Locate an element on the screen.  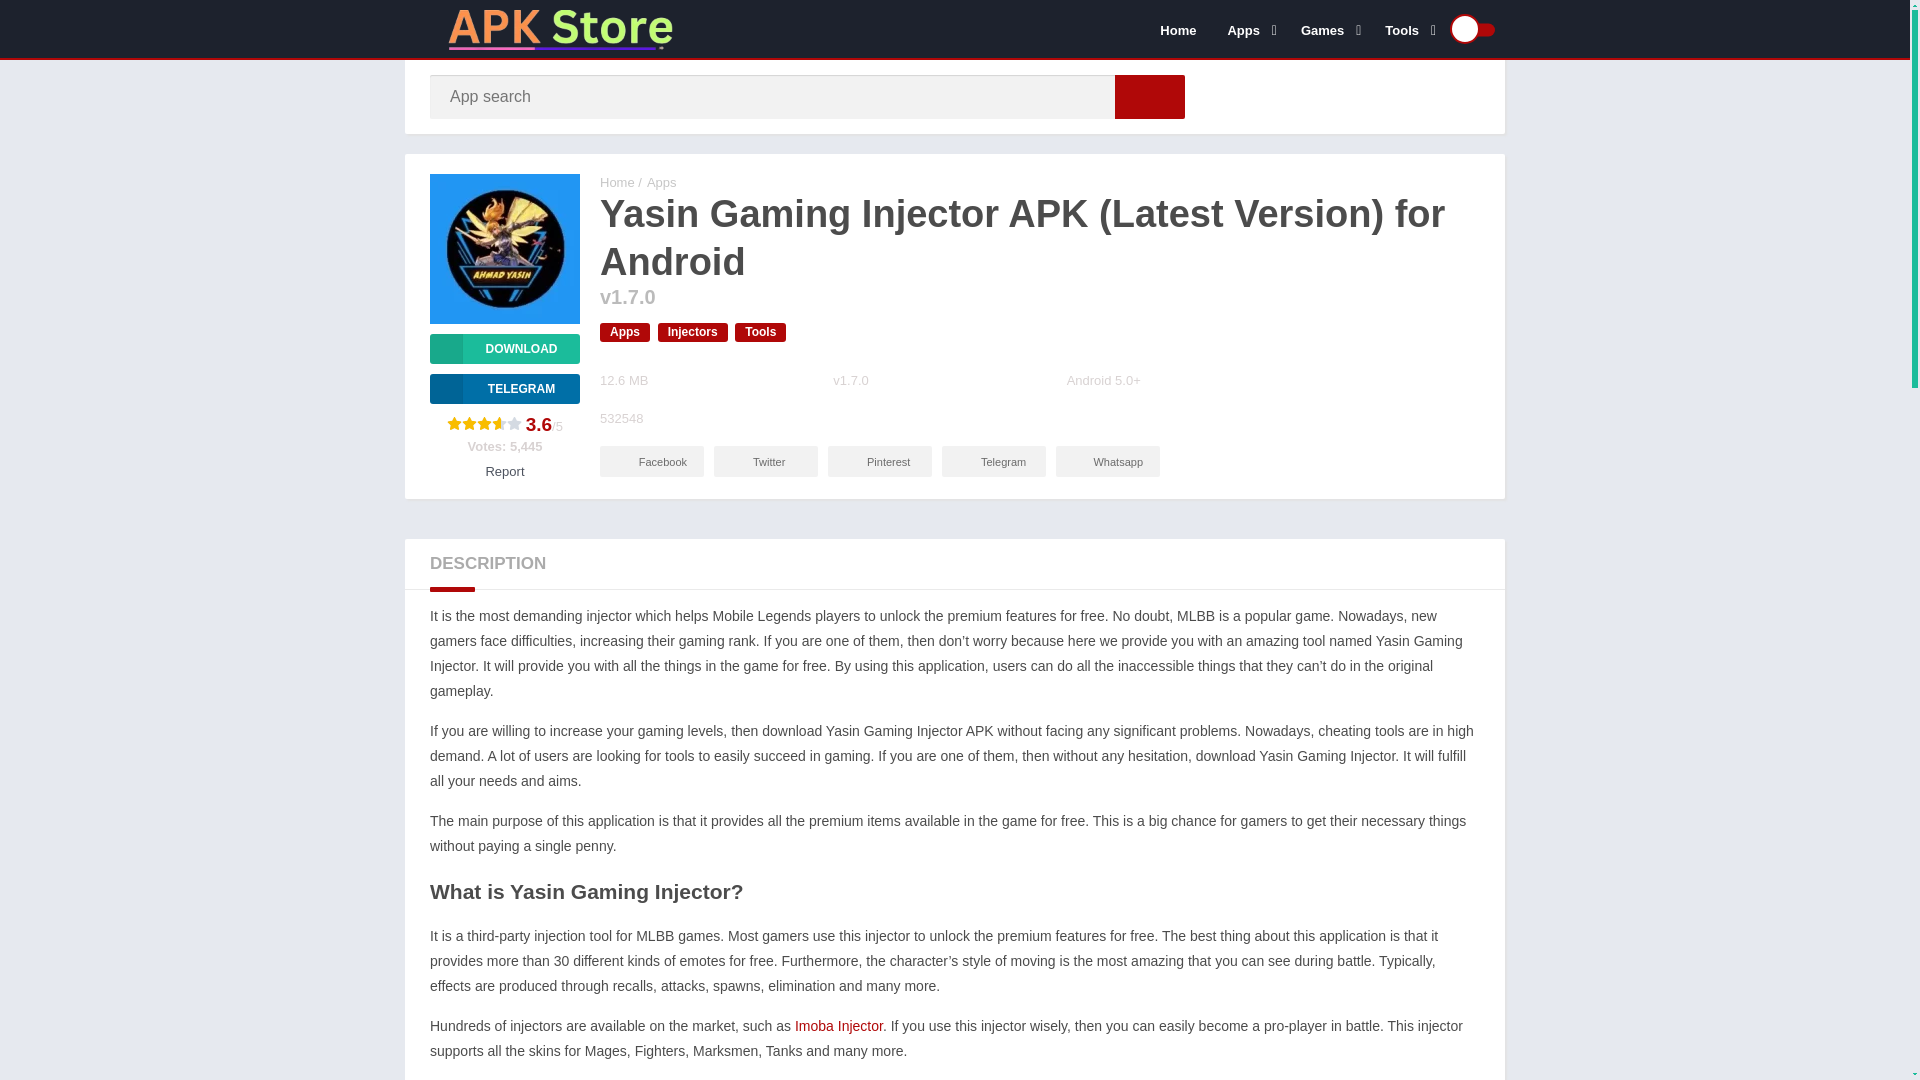
Home is located at coordinates (1178, 29).